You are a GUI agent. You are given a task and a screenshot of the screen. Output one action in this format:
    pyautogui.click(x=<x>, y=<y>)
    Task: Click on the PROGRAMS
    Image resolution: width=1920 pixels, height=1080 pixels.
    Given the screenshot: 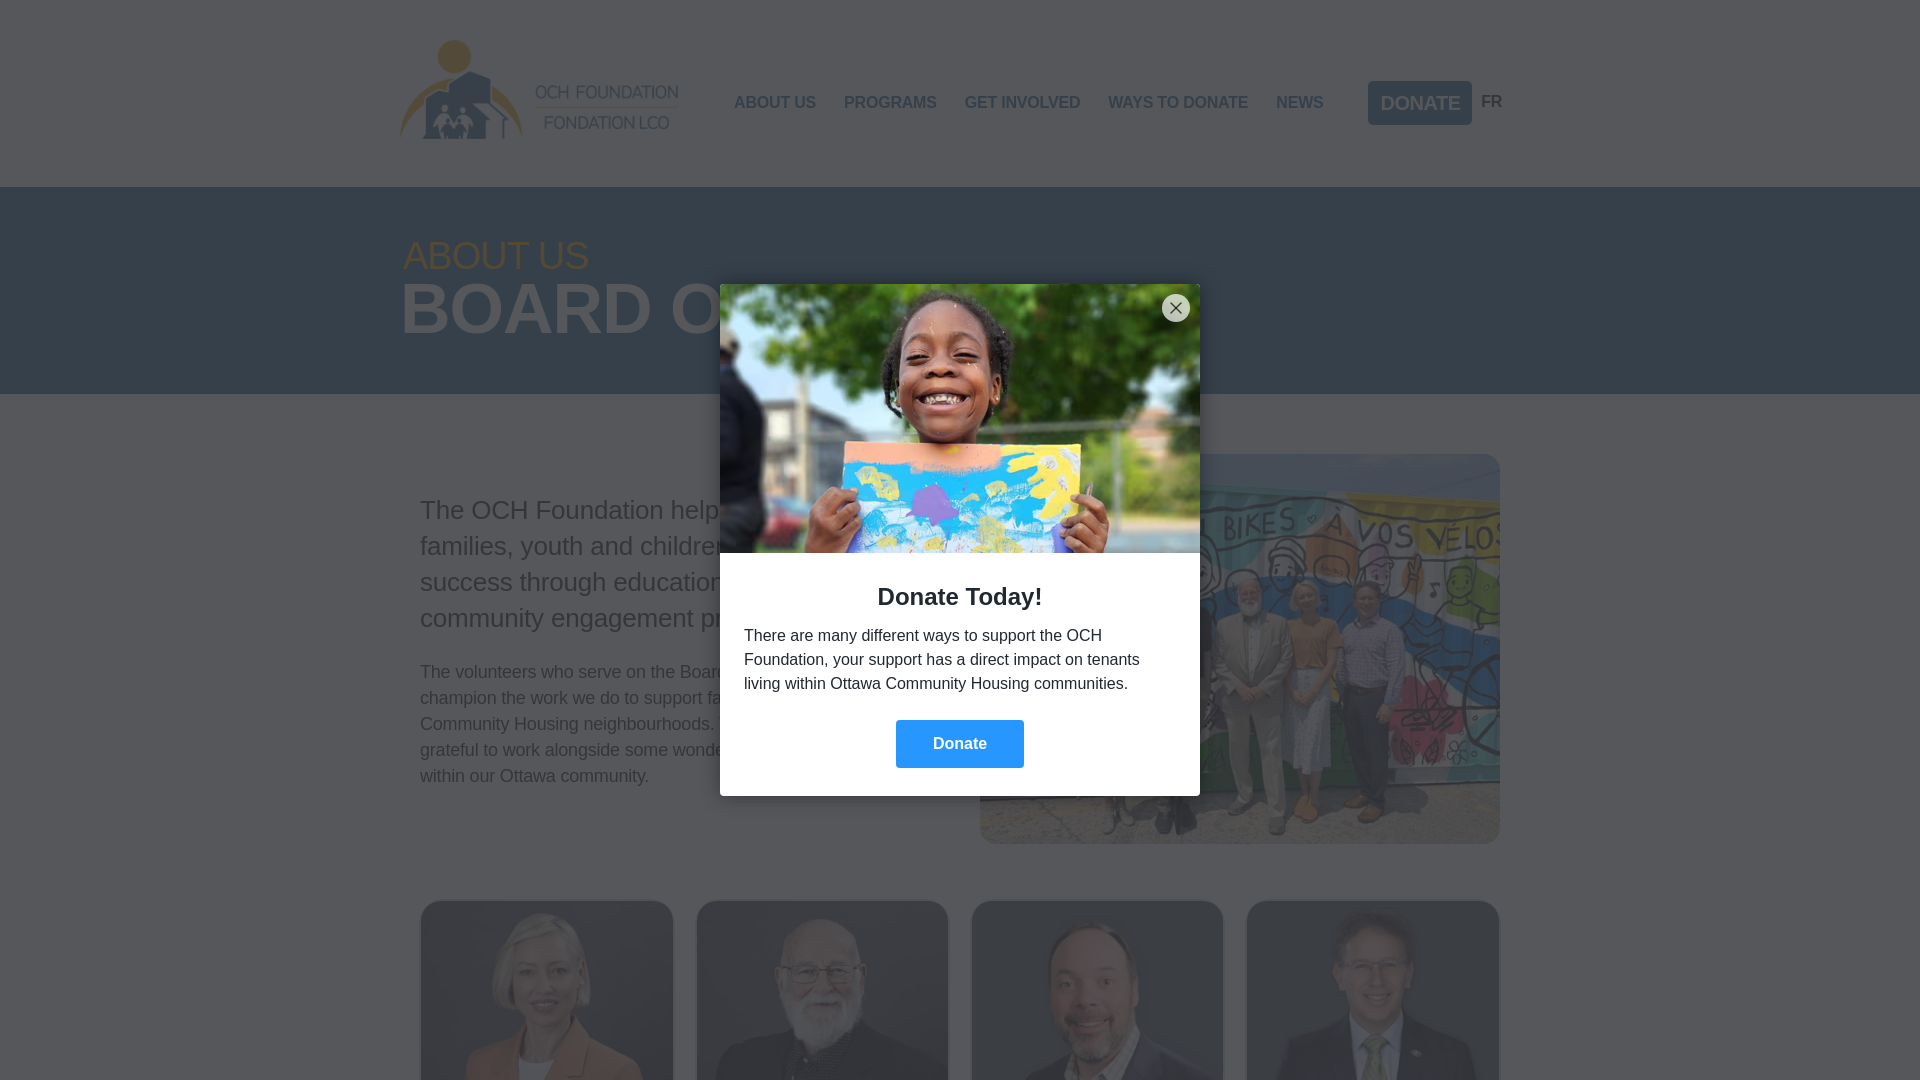 What is the action you would take?
    pyautogui.click(x=890, y=102)
    